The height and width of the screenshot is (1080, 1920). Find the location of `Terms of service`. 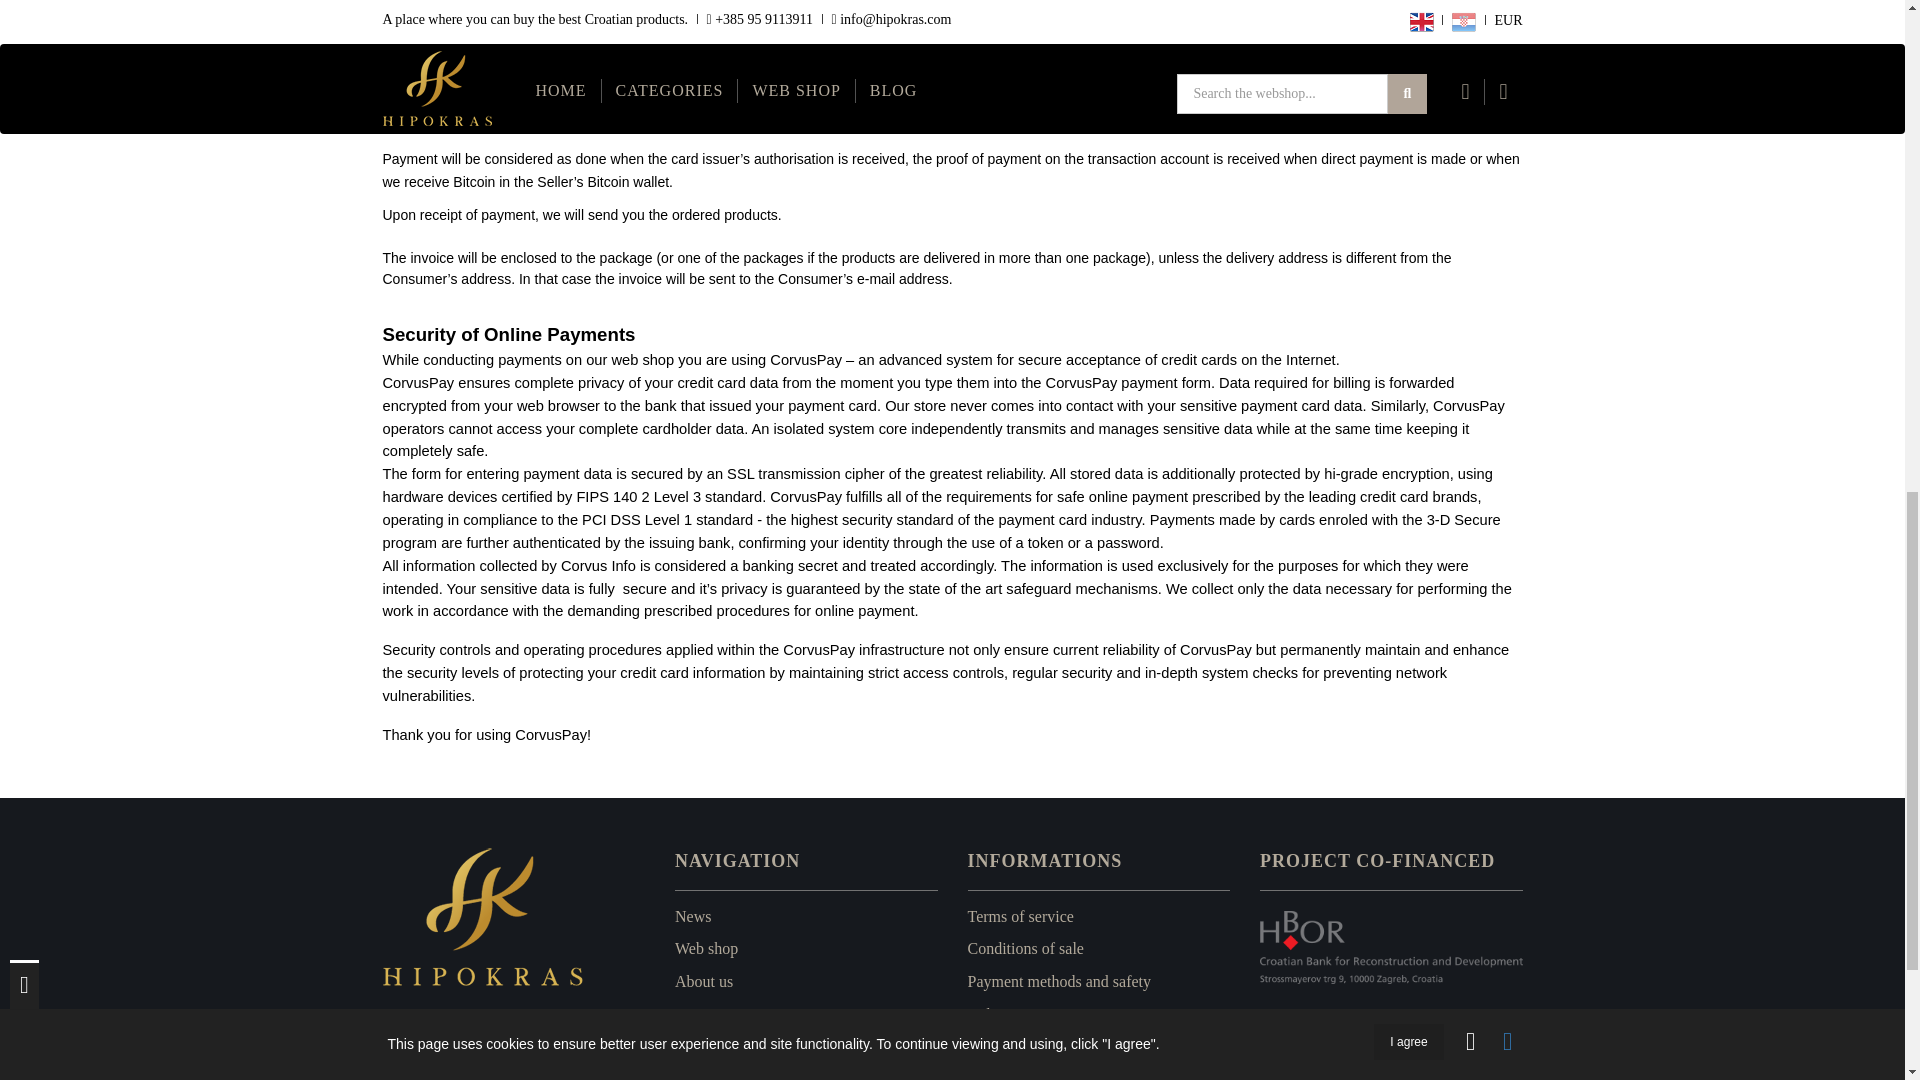

Terms of service is located at coordinates (1020, 916).